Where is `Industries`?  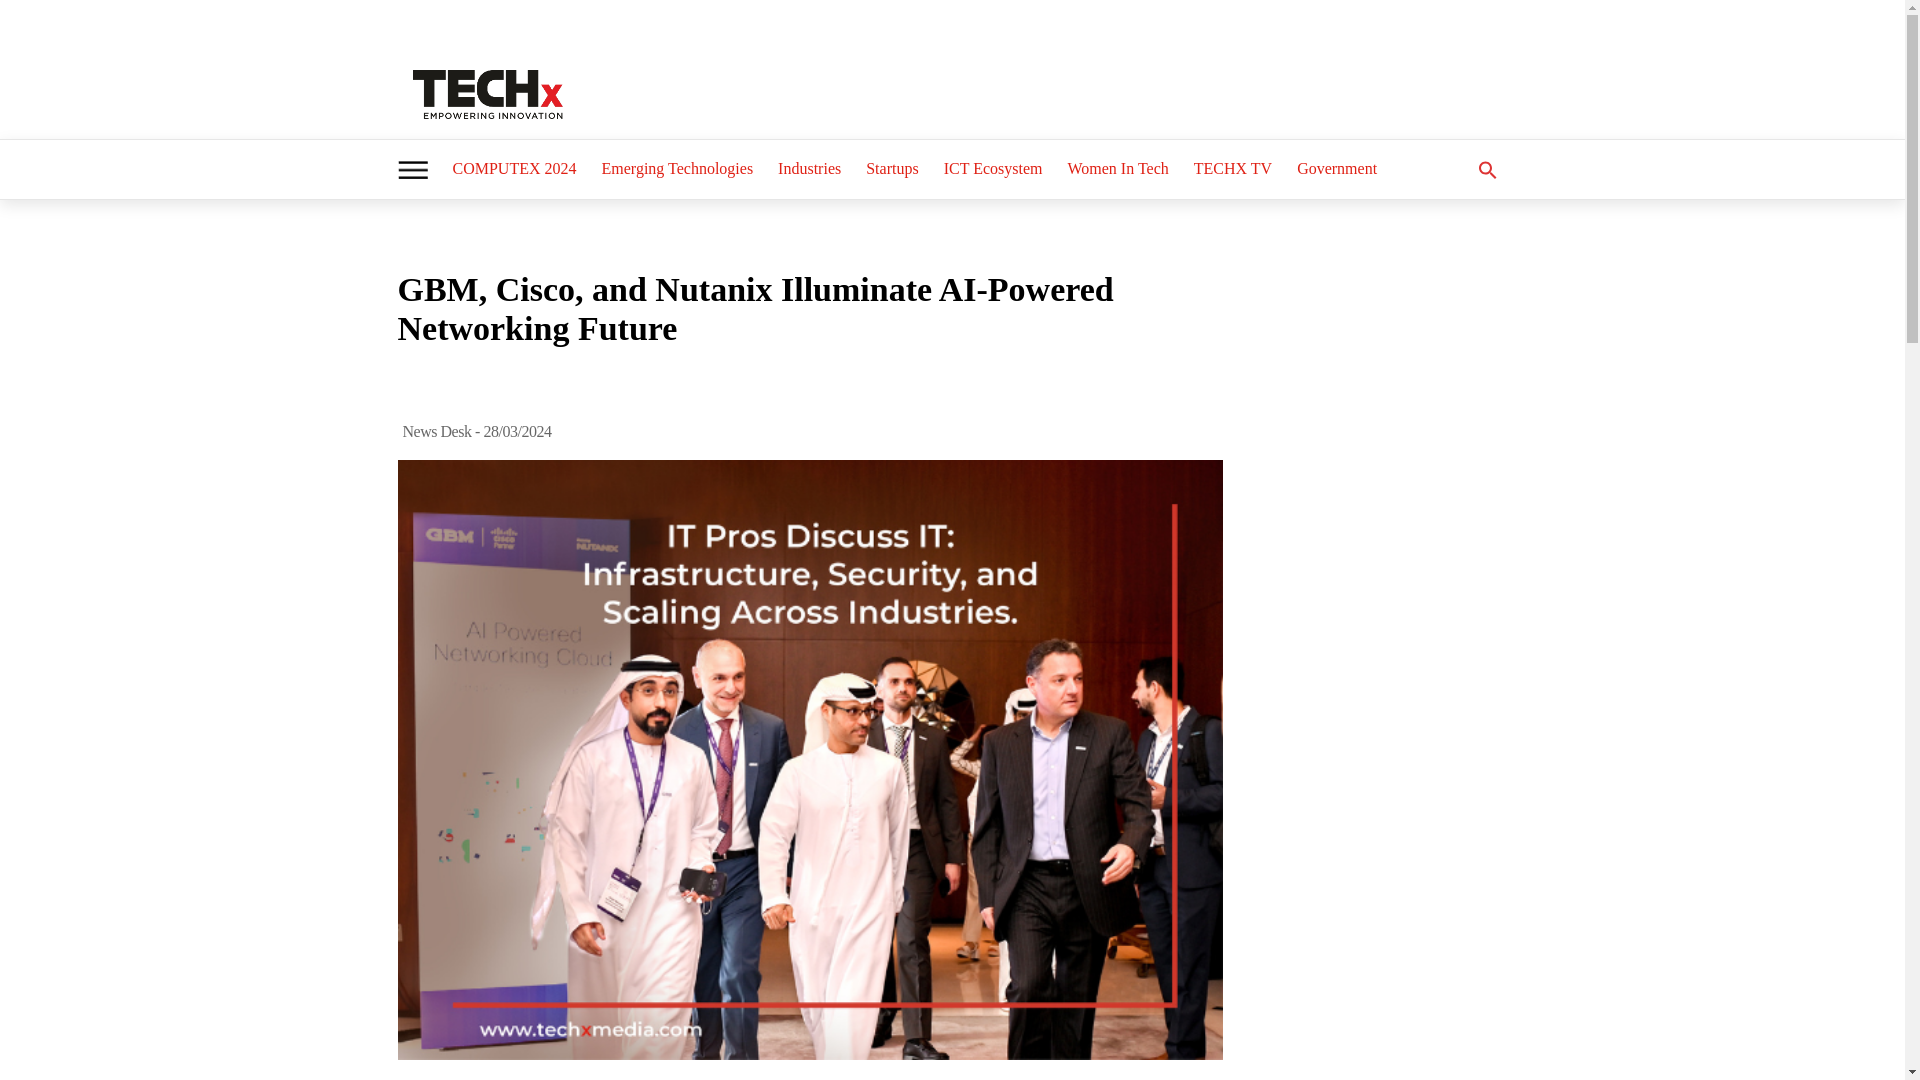
Industries is located at coordinates (809, 168).